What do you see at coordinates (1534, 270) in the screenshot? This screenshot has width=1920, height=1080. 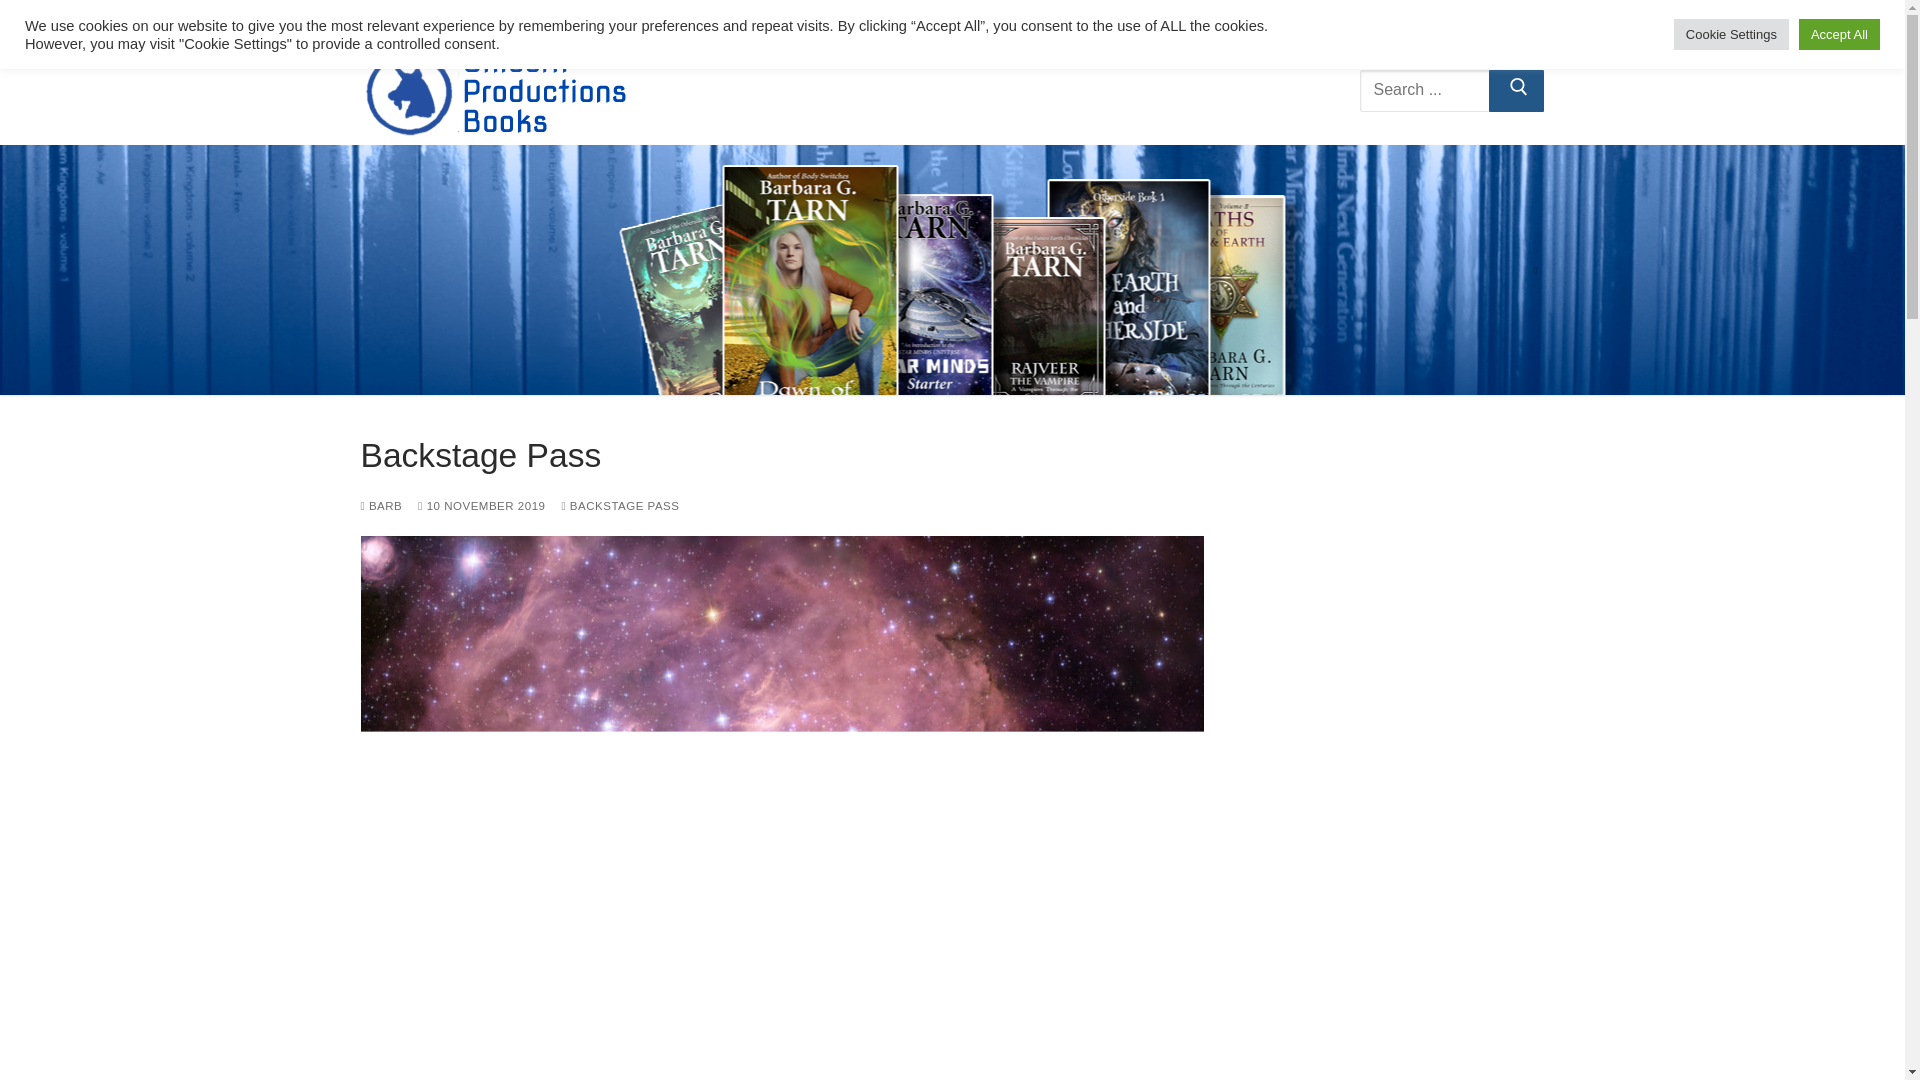 I see `Facebook` at bounding box center [1534, 270].